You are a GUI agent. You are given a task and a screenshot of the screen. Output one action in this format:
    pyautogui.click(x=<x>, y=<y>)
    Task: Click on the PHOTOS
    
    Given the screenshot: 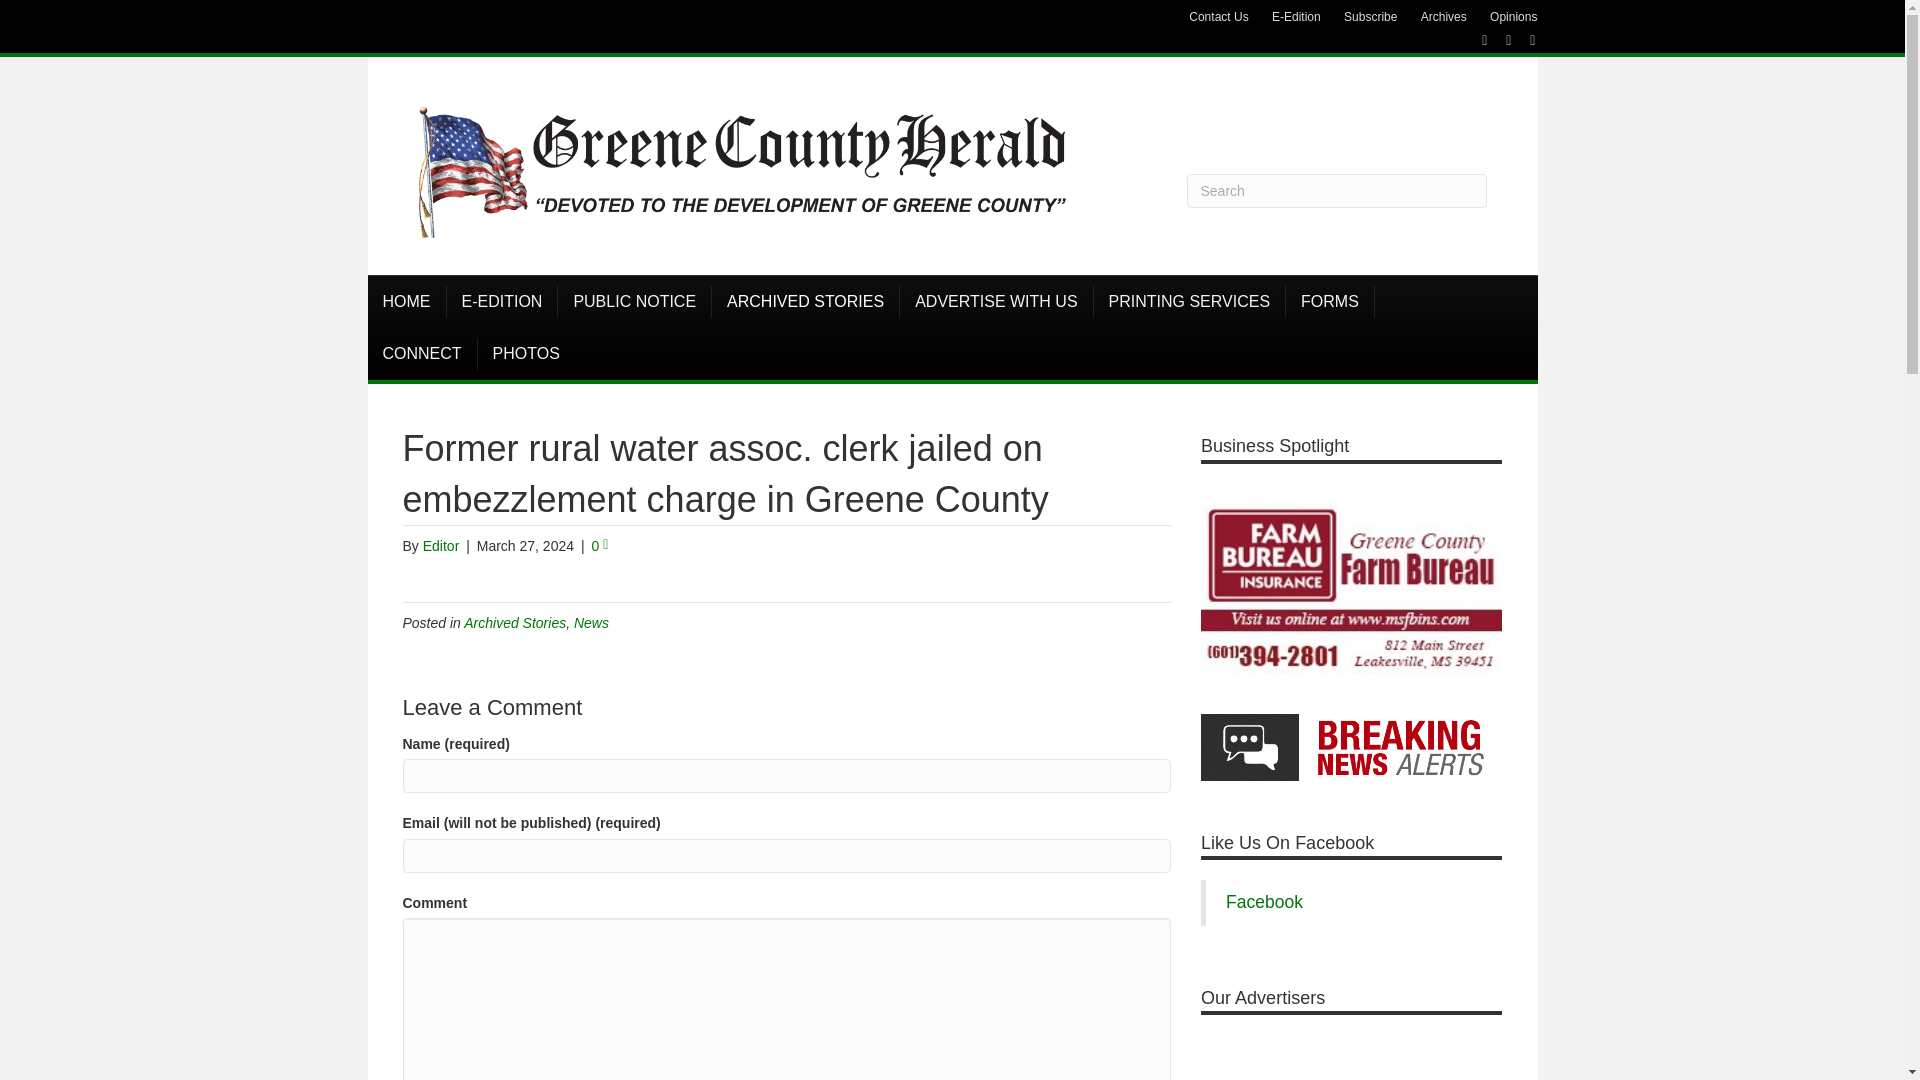 What is the action you would take?
    pyautogui.click(x=526, y=354)
    